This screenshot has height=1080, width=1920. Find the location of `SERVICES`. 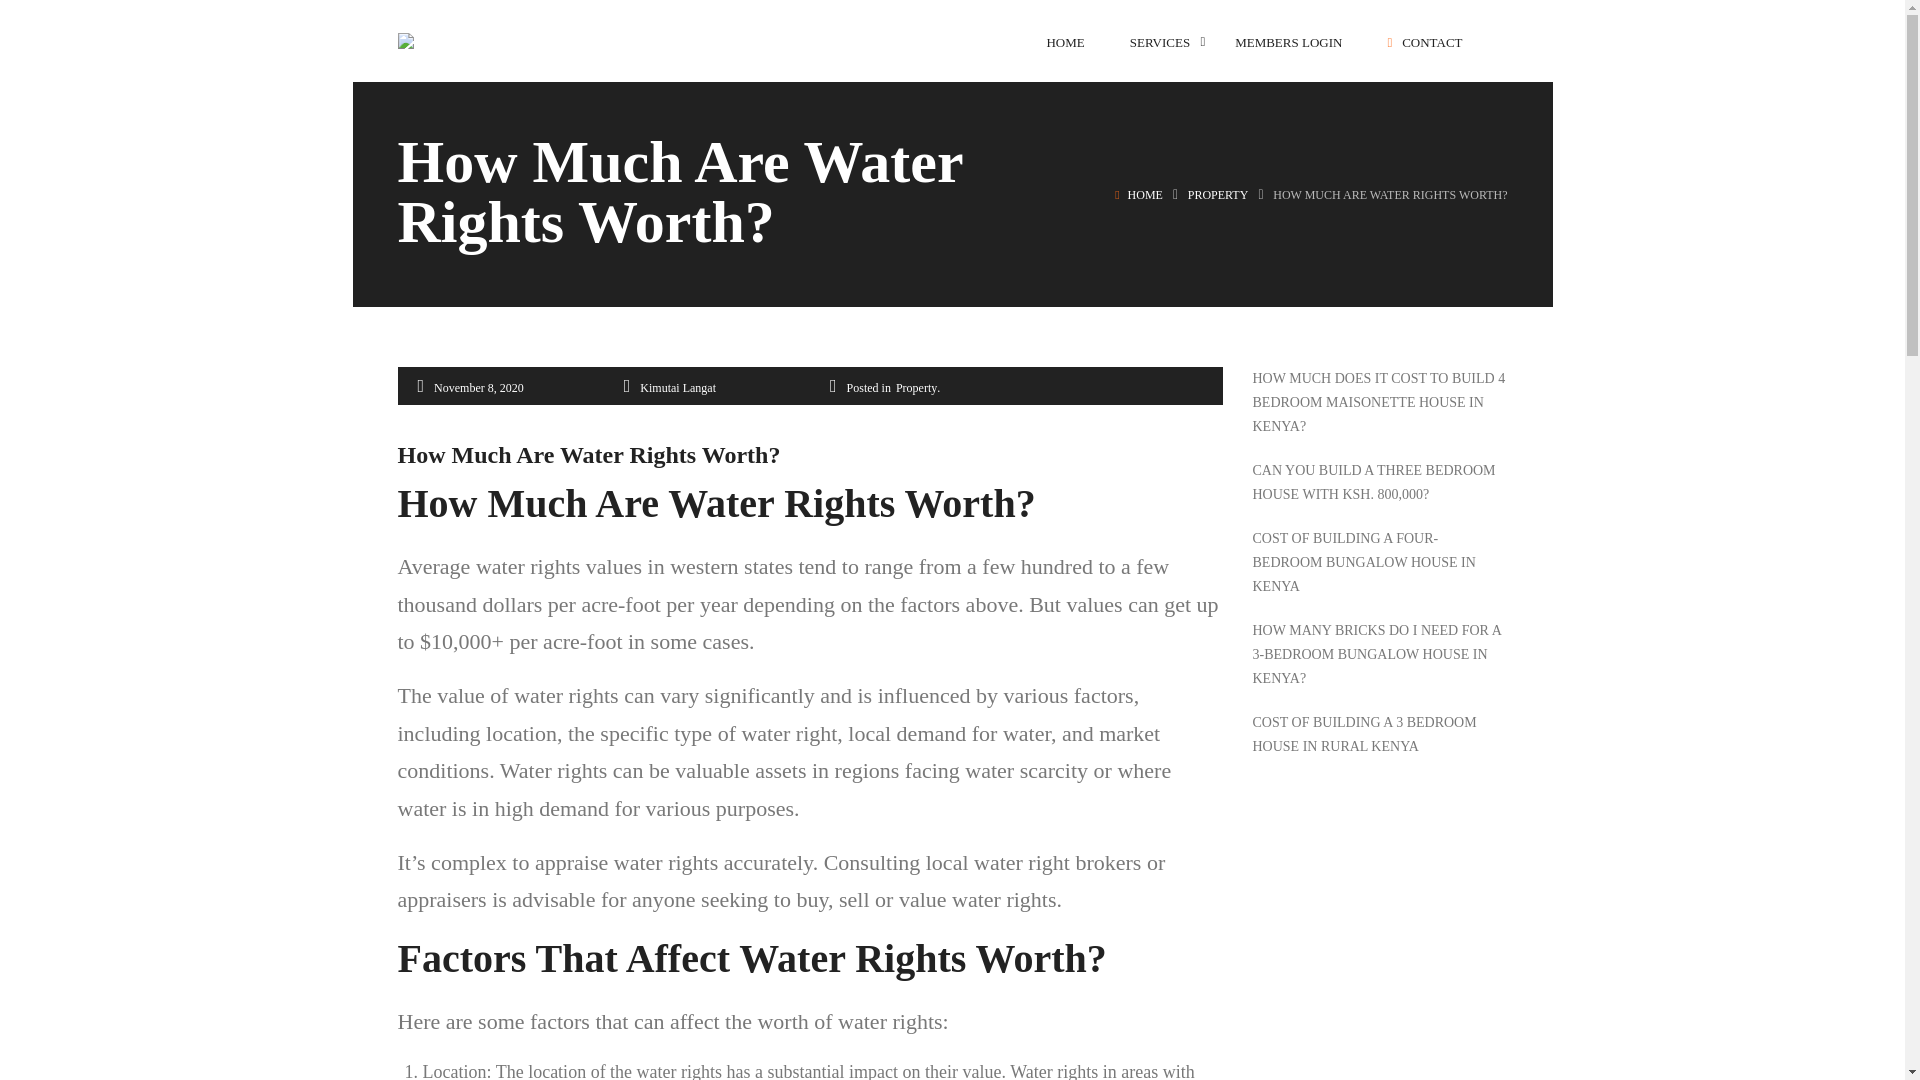

SERVICES is located at coordinates (1160, 42).